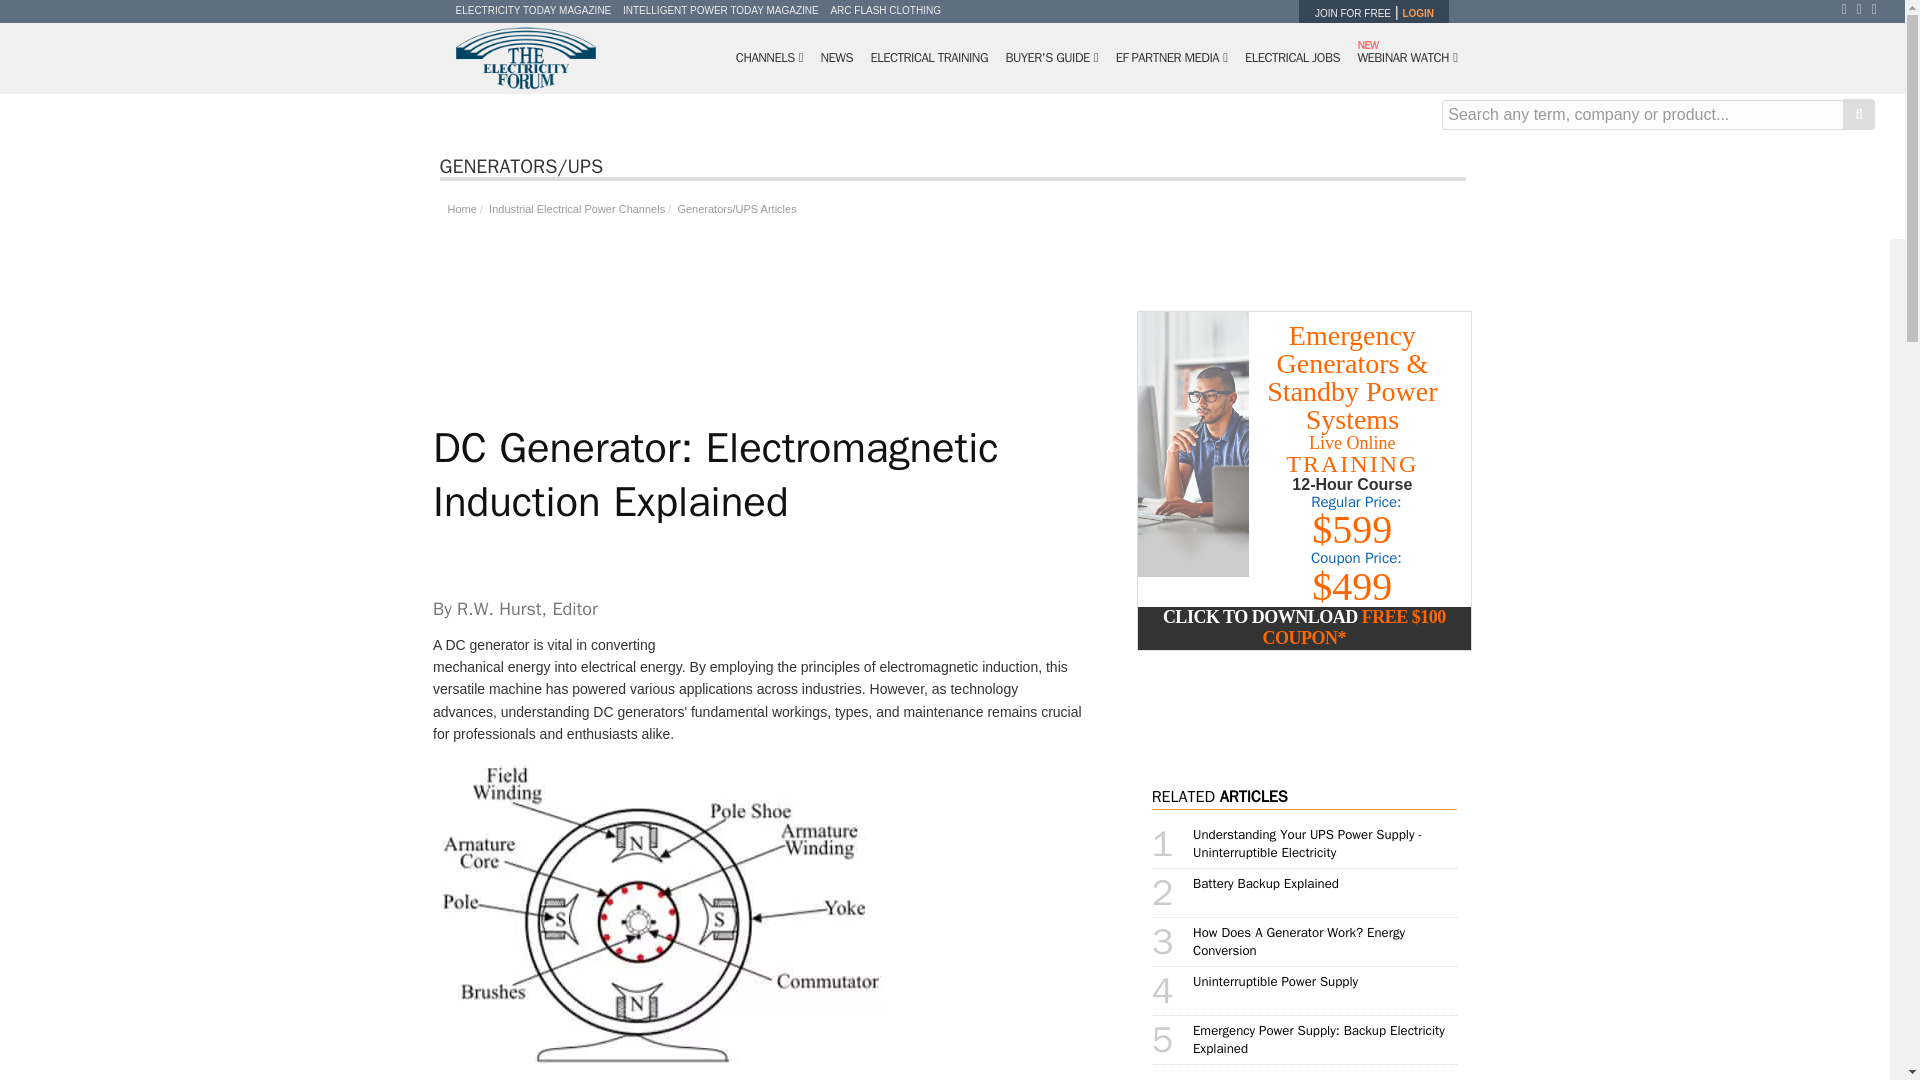 The width and height of the screenshot is (1920, 1080). What do you see at coordinates (1880, 9) in the screenshot?
I see `LinkedIn` at bounding box center [1880, 9].